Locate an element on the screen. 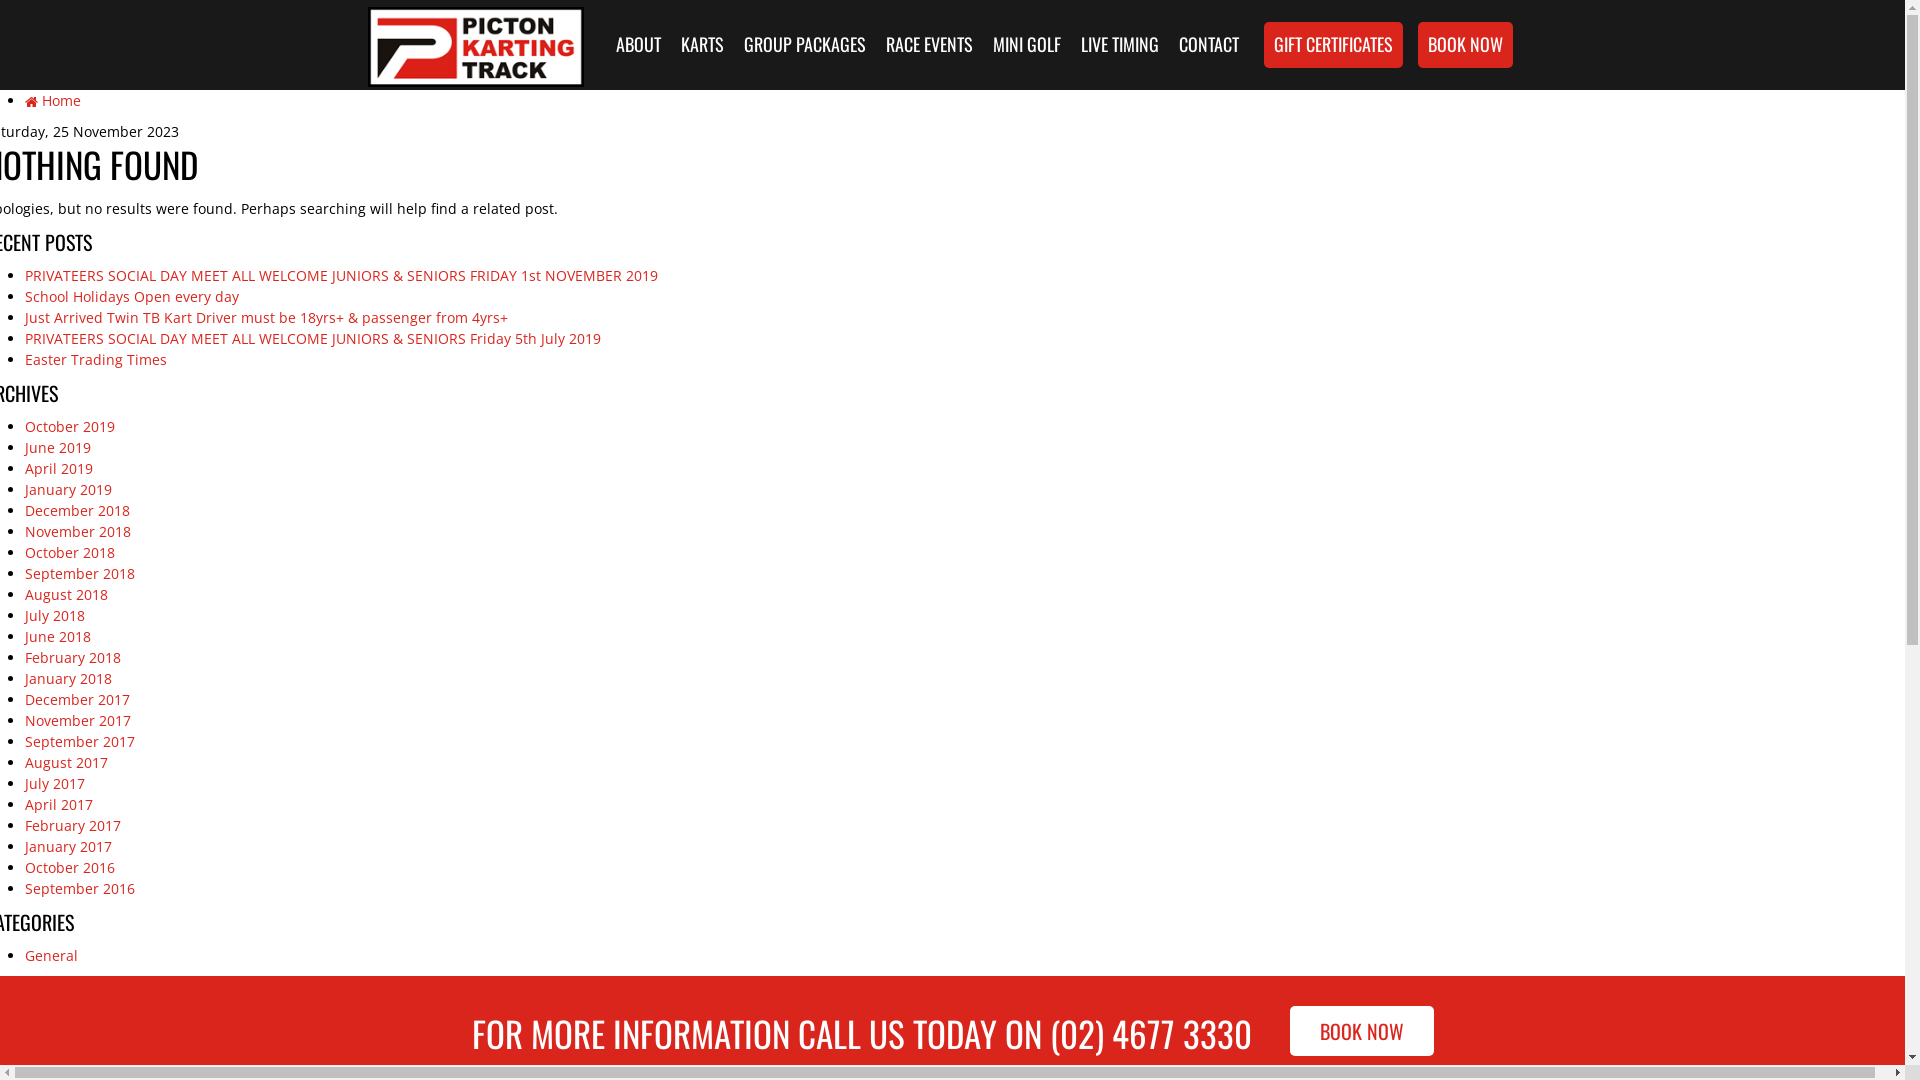 This screenshot has width=1920, height=1080. January 2017 is located at coordinates (68, 846).